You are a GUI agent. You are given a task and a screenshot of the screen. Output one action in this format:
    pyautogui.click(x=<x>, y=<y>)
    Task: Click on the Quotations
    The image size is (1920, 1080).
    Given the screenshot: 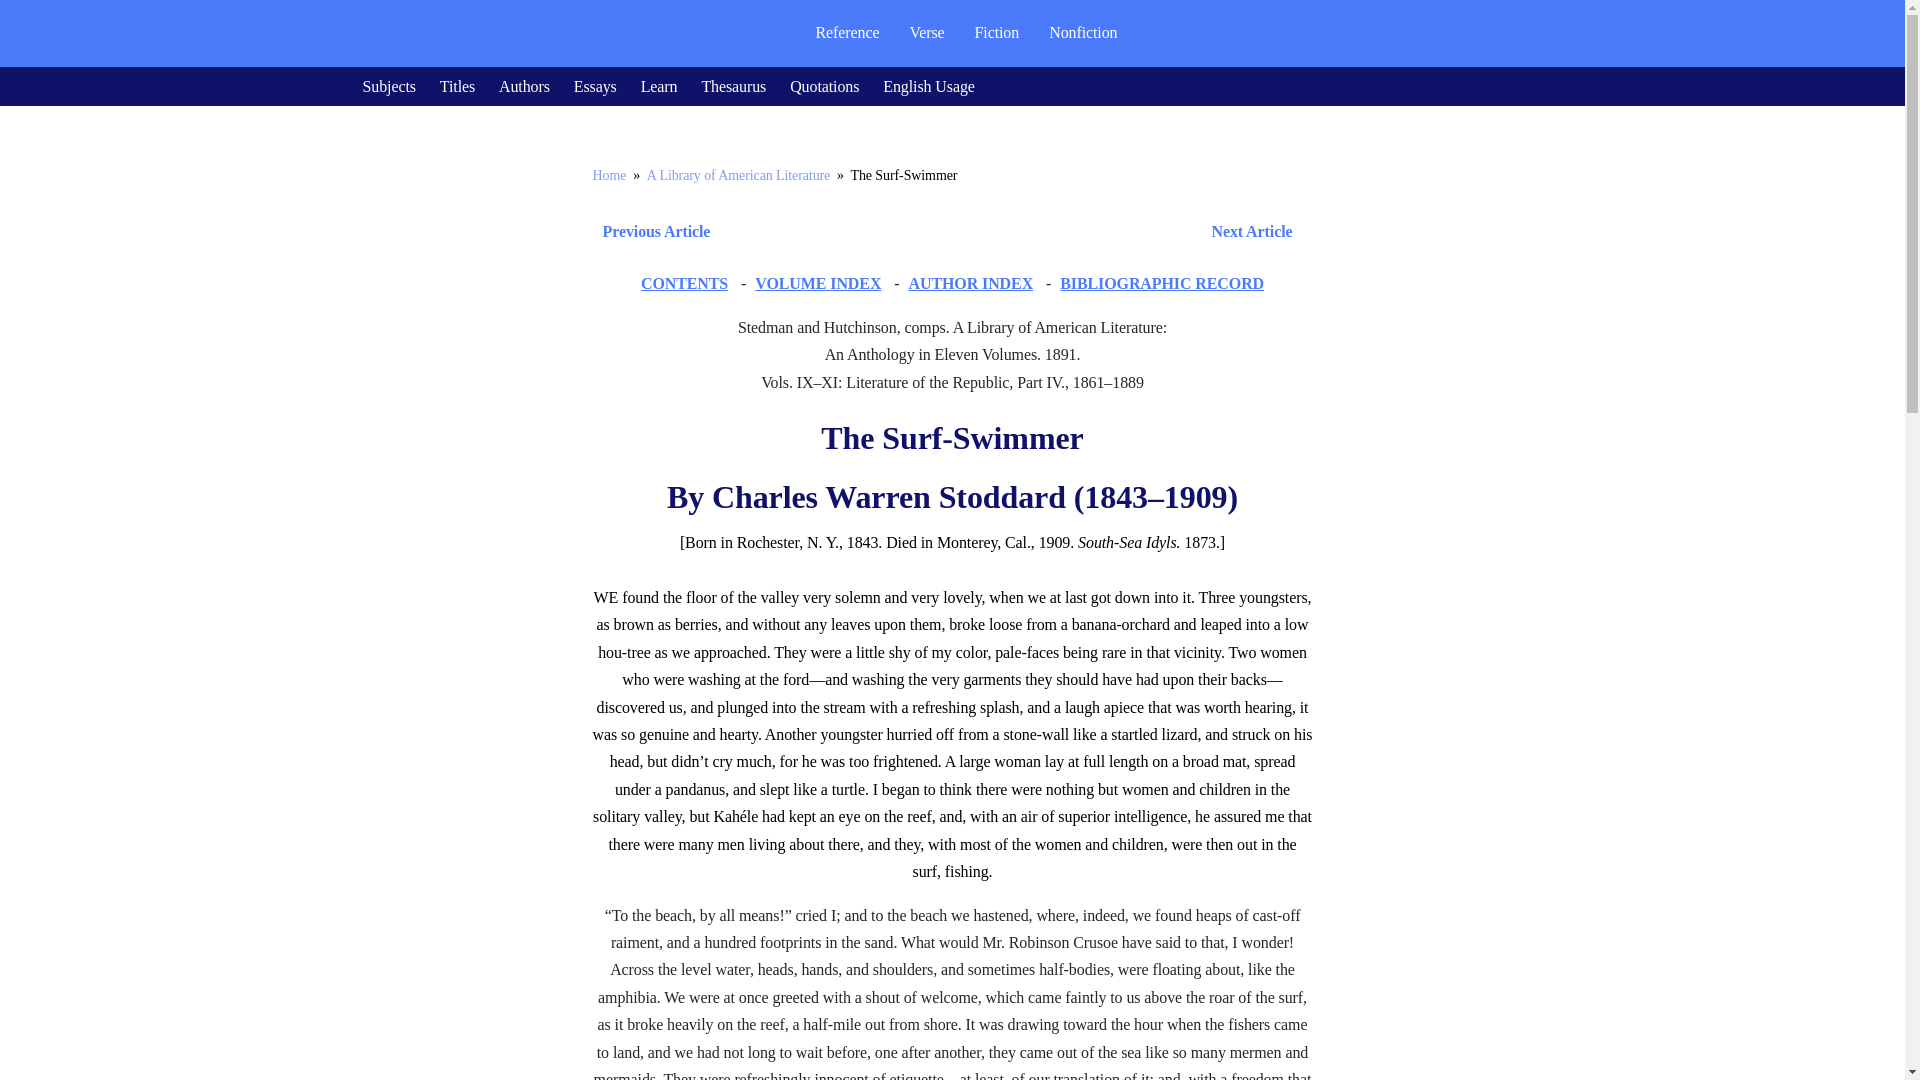 What is the action you would take?
    pyautogui.click(x=824, y=86)
    